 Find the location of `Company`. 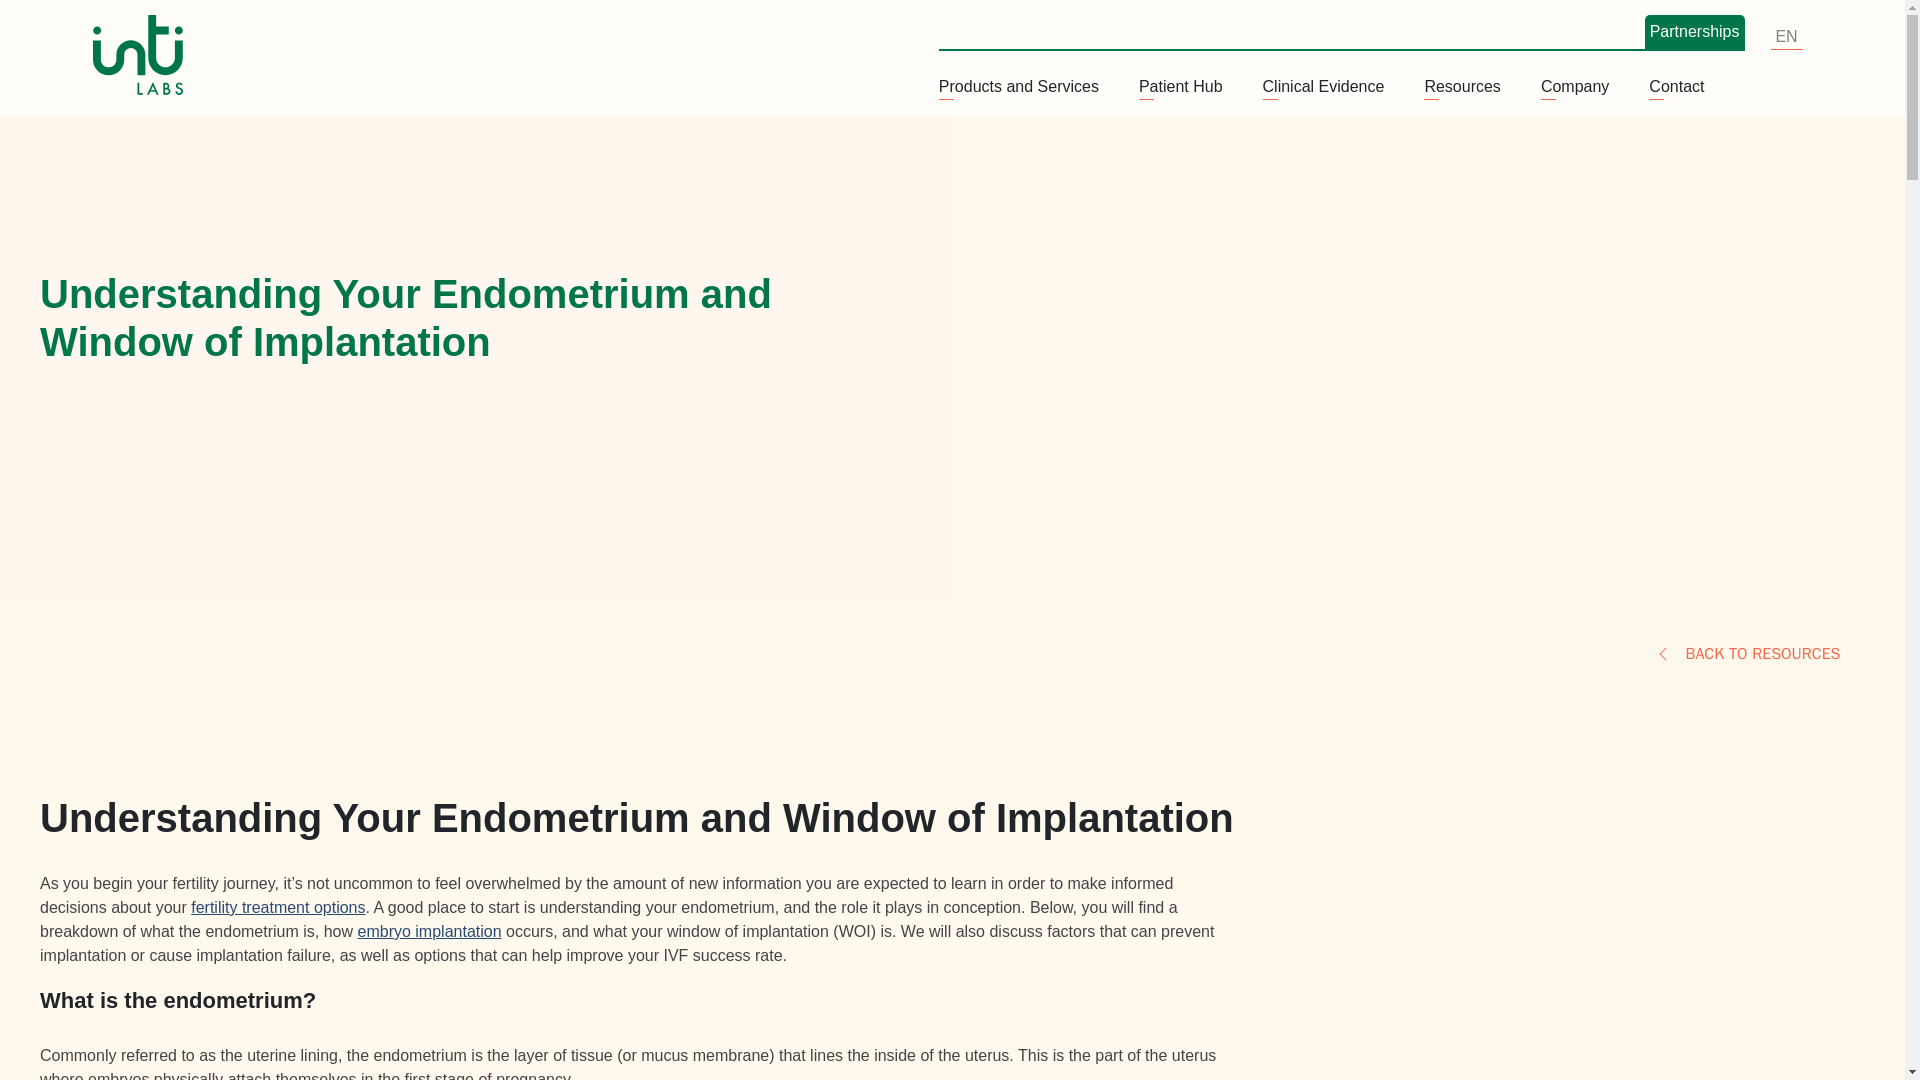

Company is located at coordinates (1574, 88).